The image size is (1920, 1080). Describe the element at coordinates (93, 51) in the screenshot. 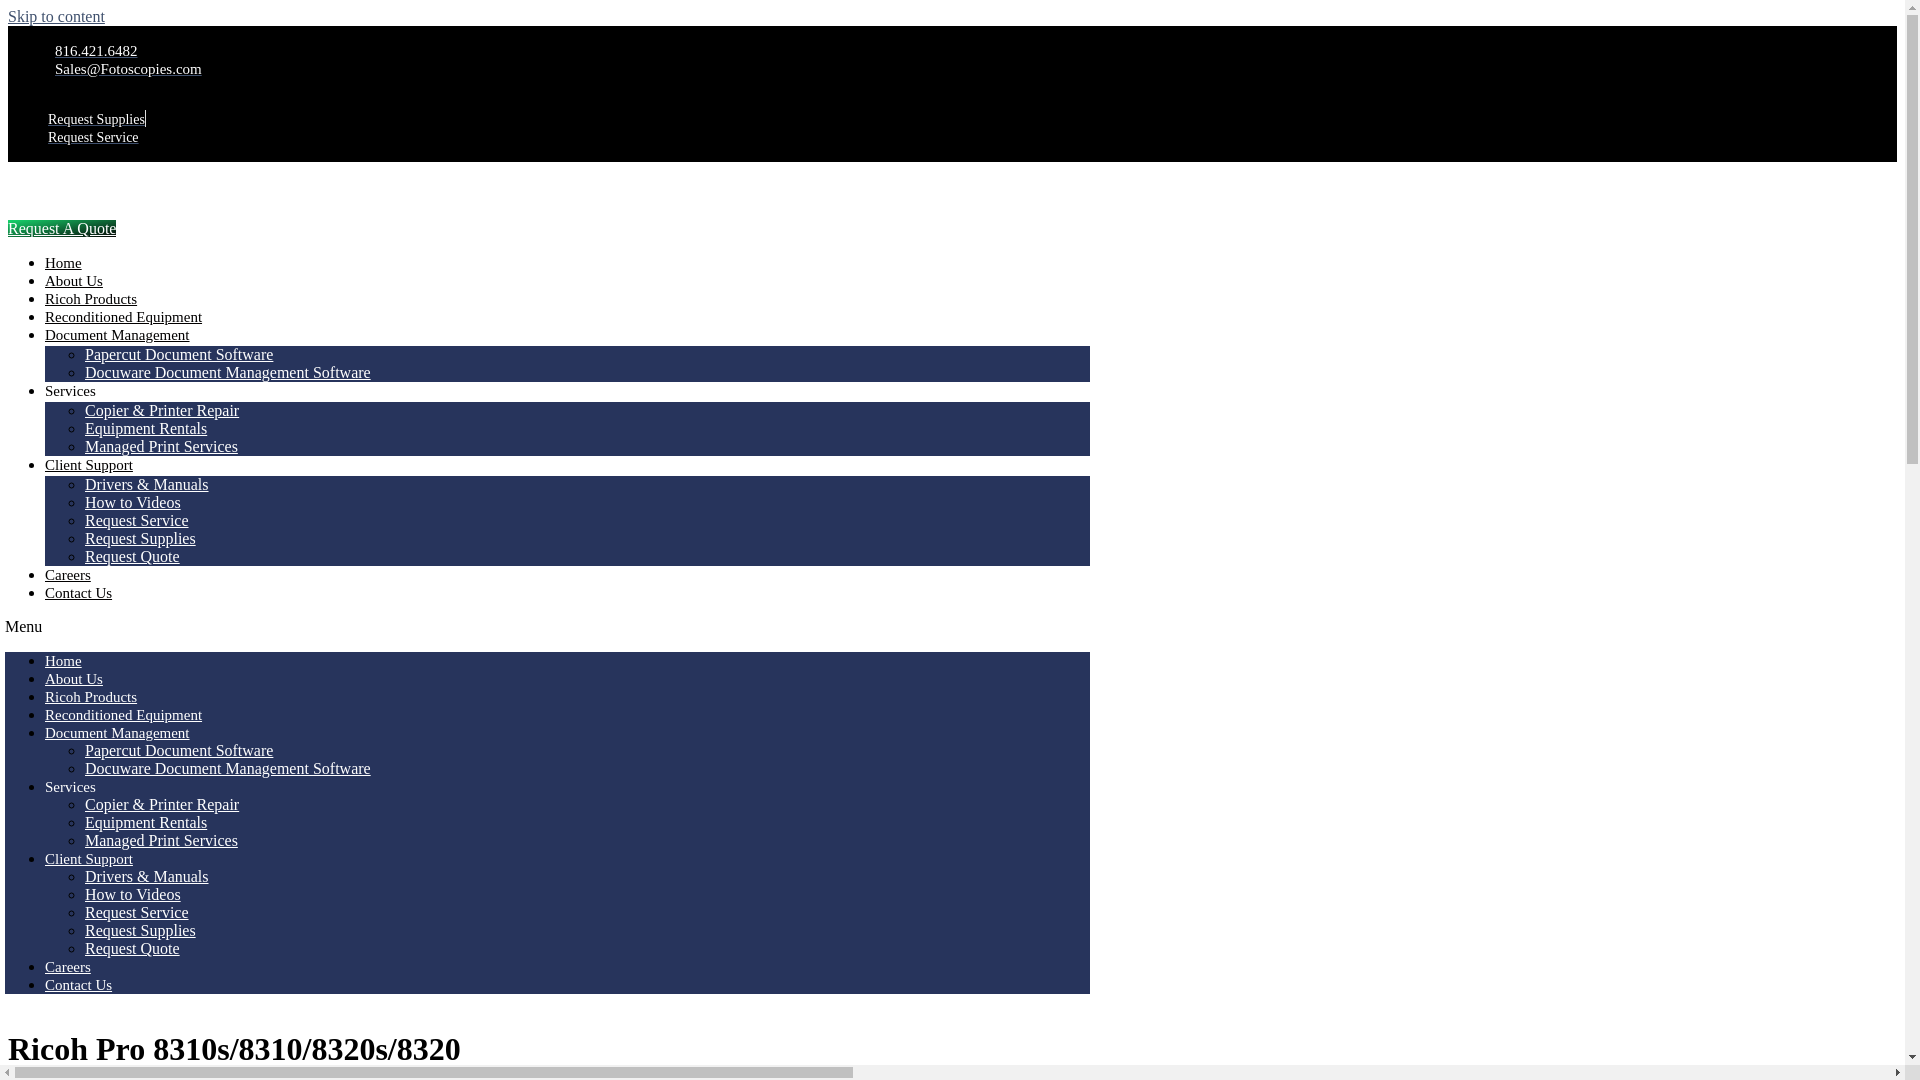

I see `816.421.6482` at that location.